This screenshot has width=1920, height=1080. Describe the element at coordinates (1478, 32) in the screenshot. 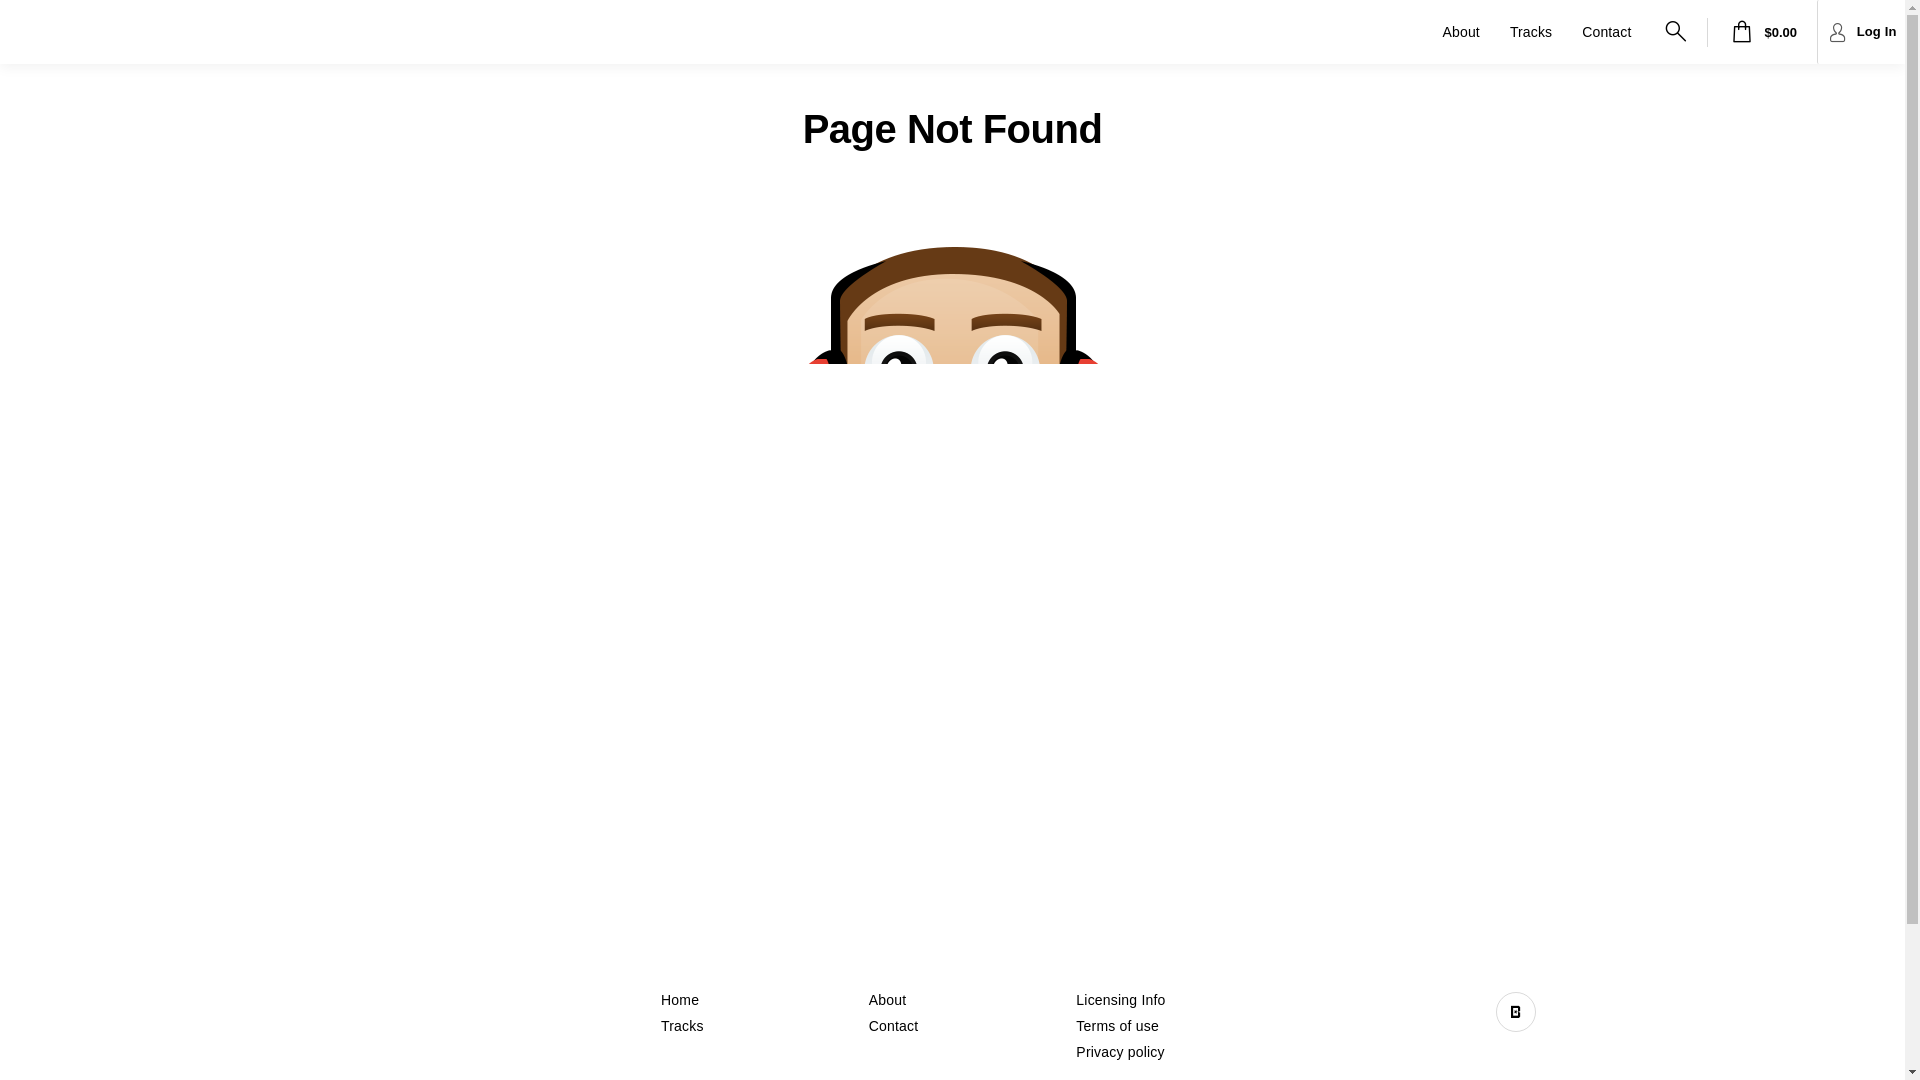

I see `About` at that location.